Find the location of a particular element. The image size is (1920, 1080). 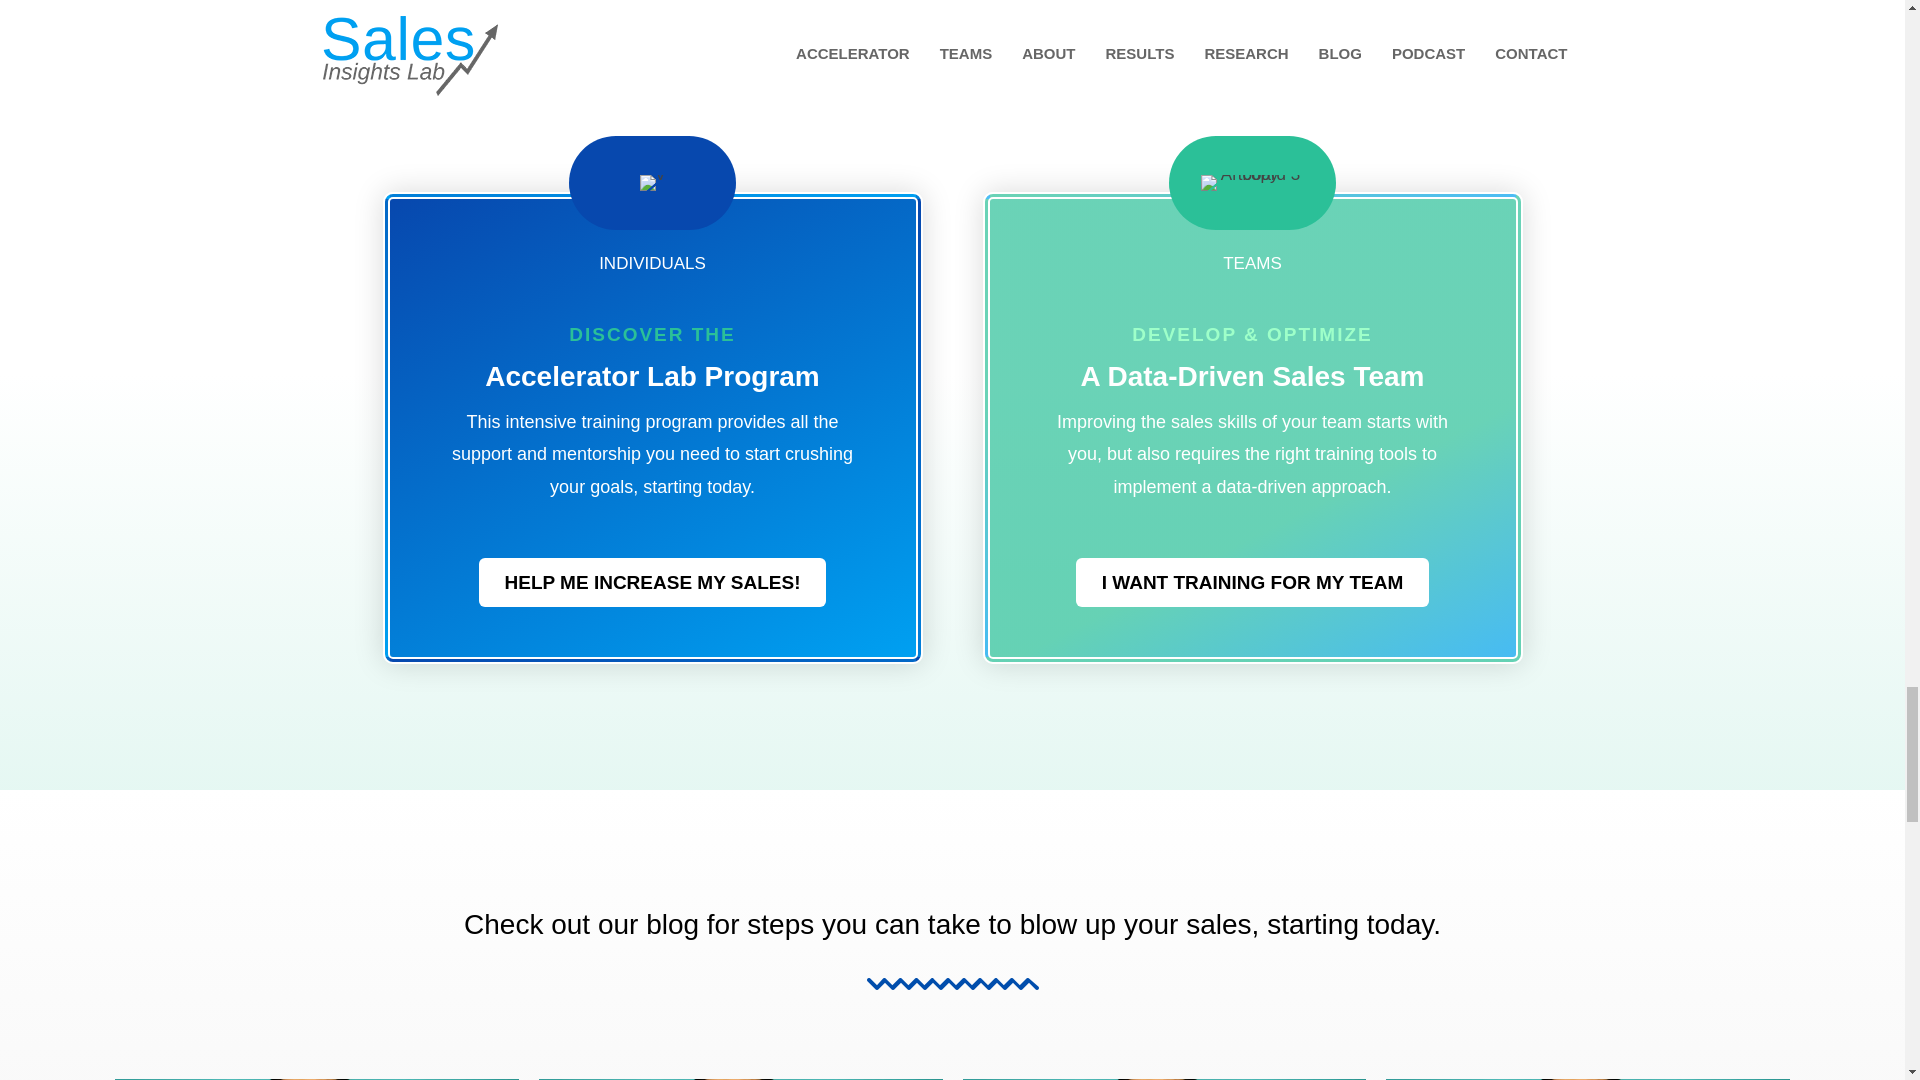

HELP ME INCREASE MY SALES! is located at coordinates (652, 582).